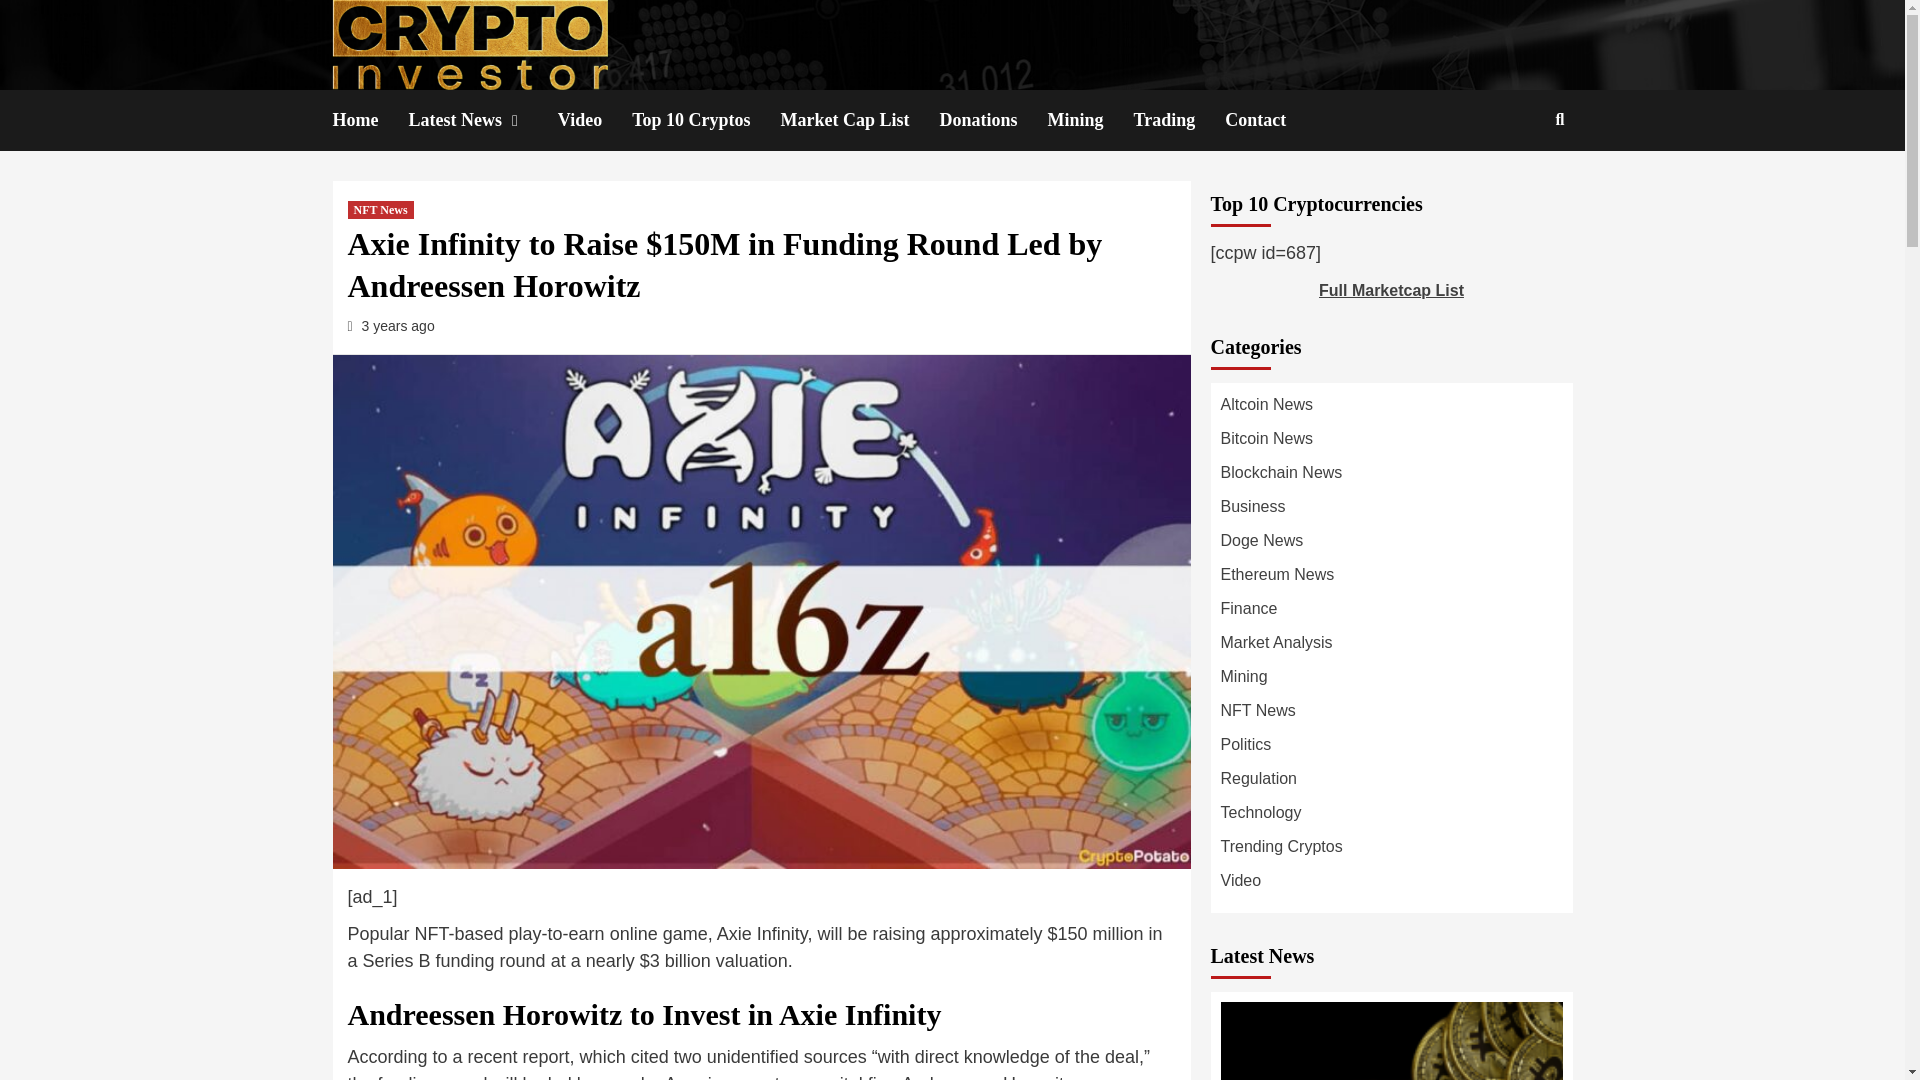  I want to click on Mining, so click(1091, 120).